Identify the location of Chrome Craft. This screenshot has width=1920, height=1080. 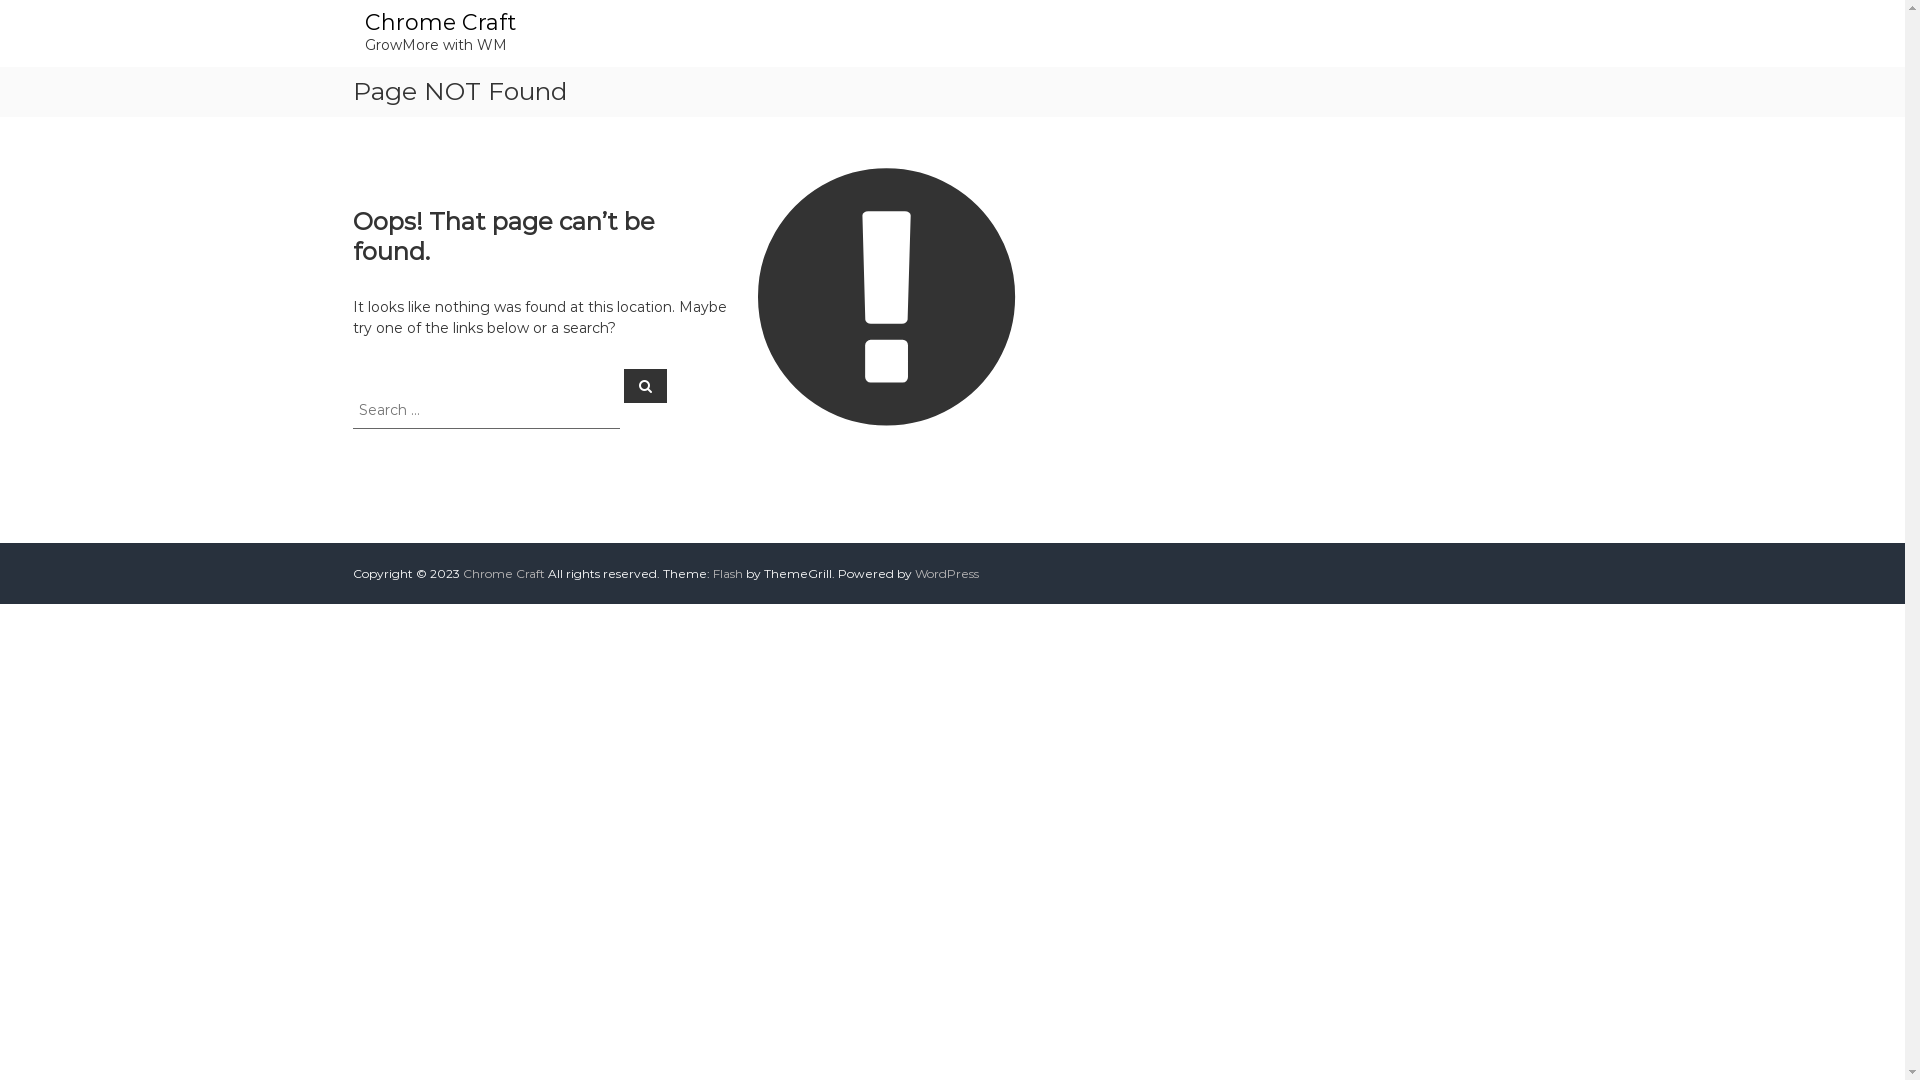
(440, 22).